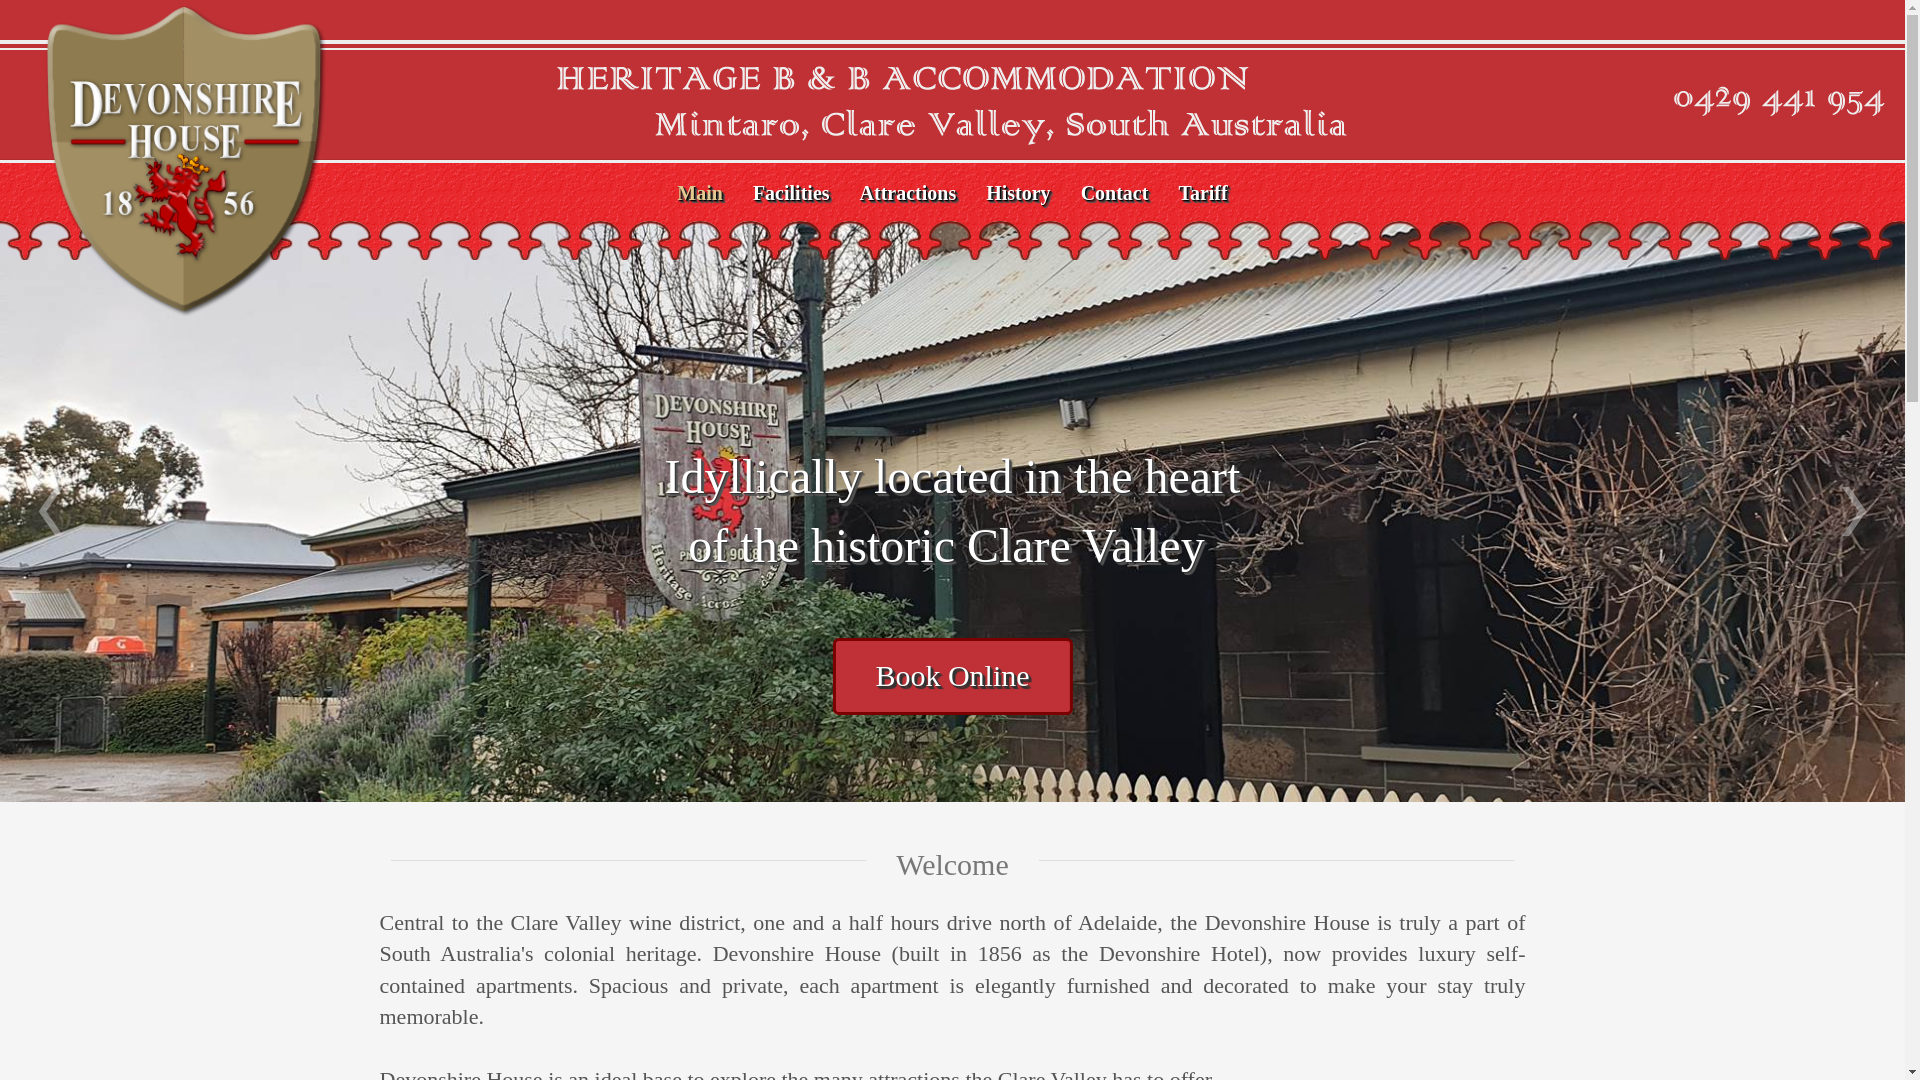  What do you see at coordinates (1115, 194) in the screenshot?
I see `Contact` at bounding box center [1115, 194].